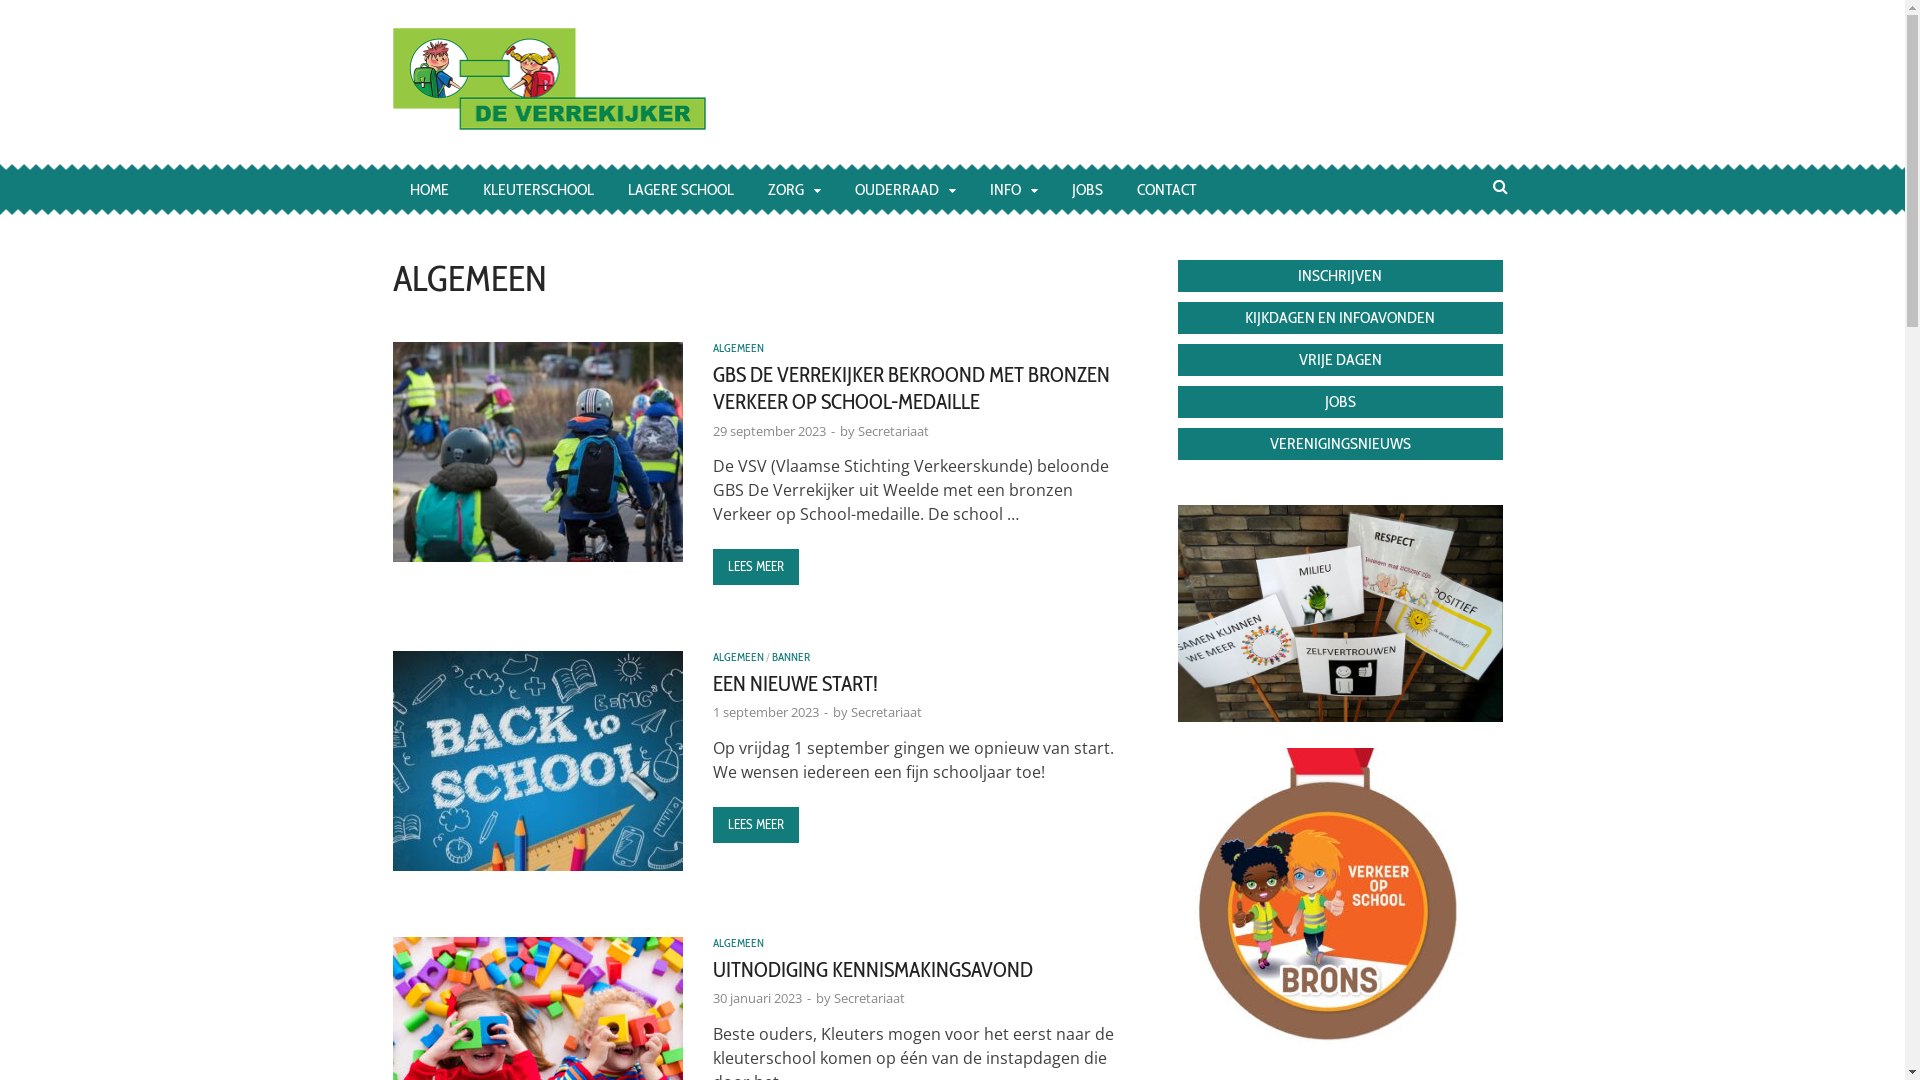 The width and height of the screenshot is (1920, 1080). Describe the element at coordinates (765, 712) in the screenshot. I see `1 september 2023` at that location.